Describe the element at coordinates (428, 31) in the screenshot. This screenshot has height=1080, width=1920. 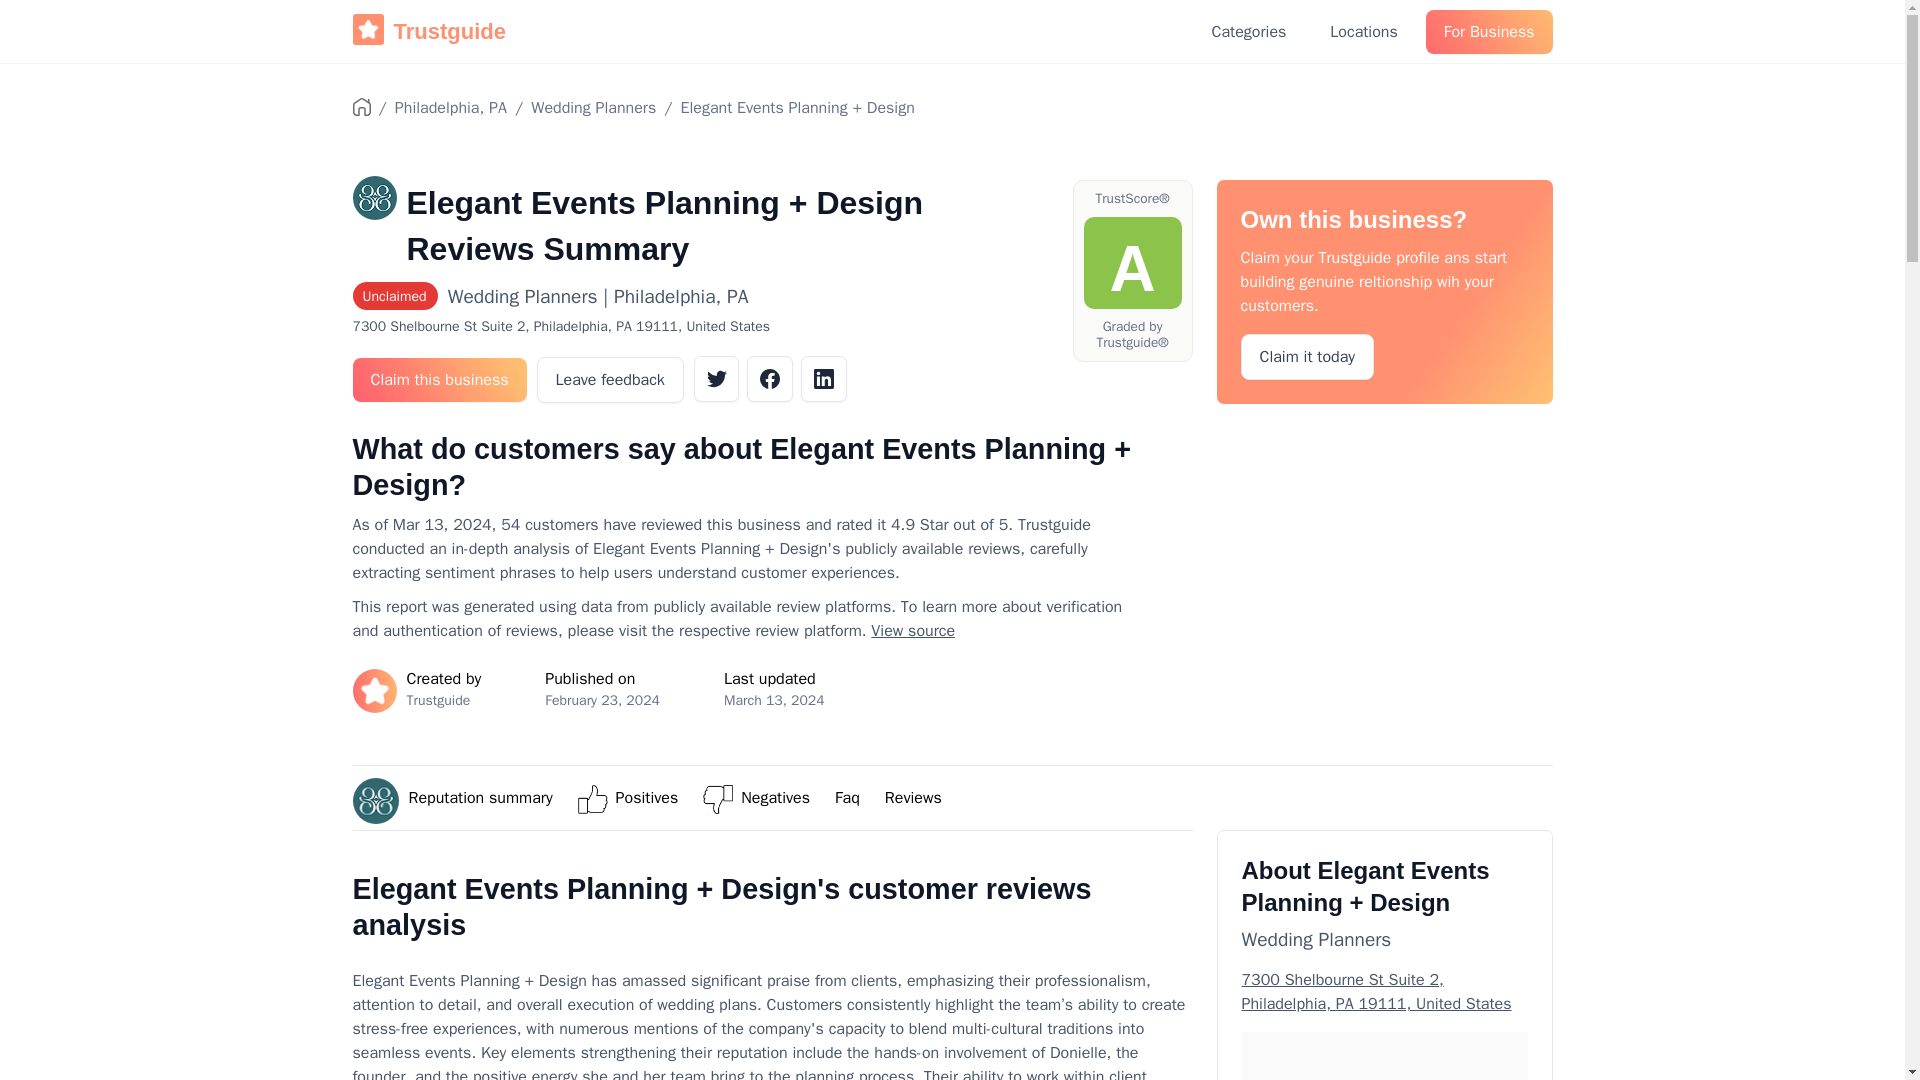
I see `Trustguide` at that location.